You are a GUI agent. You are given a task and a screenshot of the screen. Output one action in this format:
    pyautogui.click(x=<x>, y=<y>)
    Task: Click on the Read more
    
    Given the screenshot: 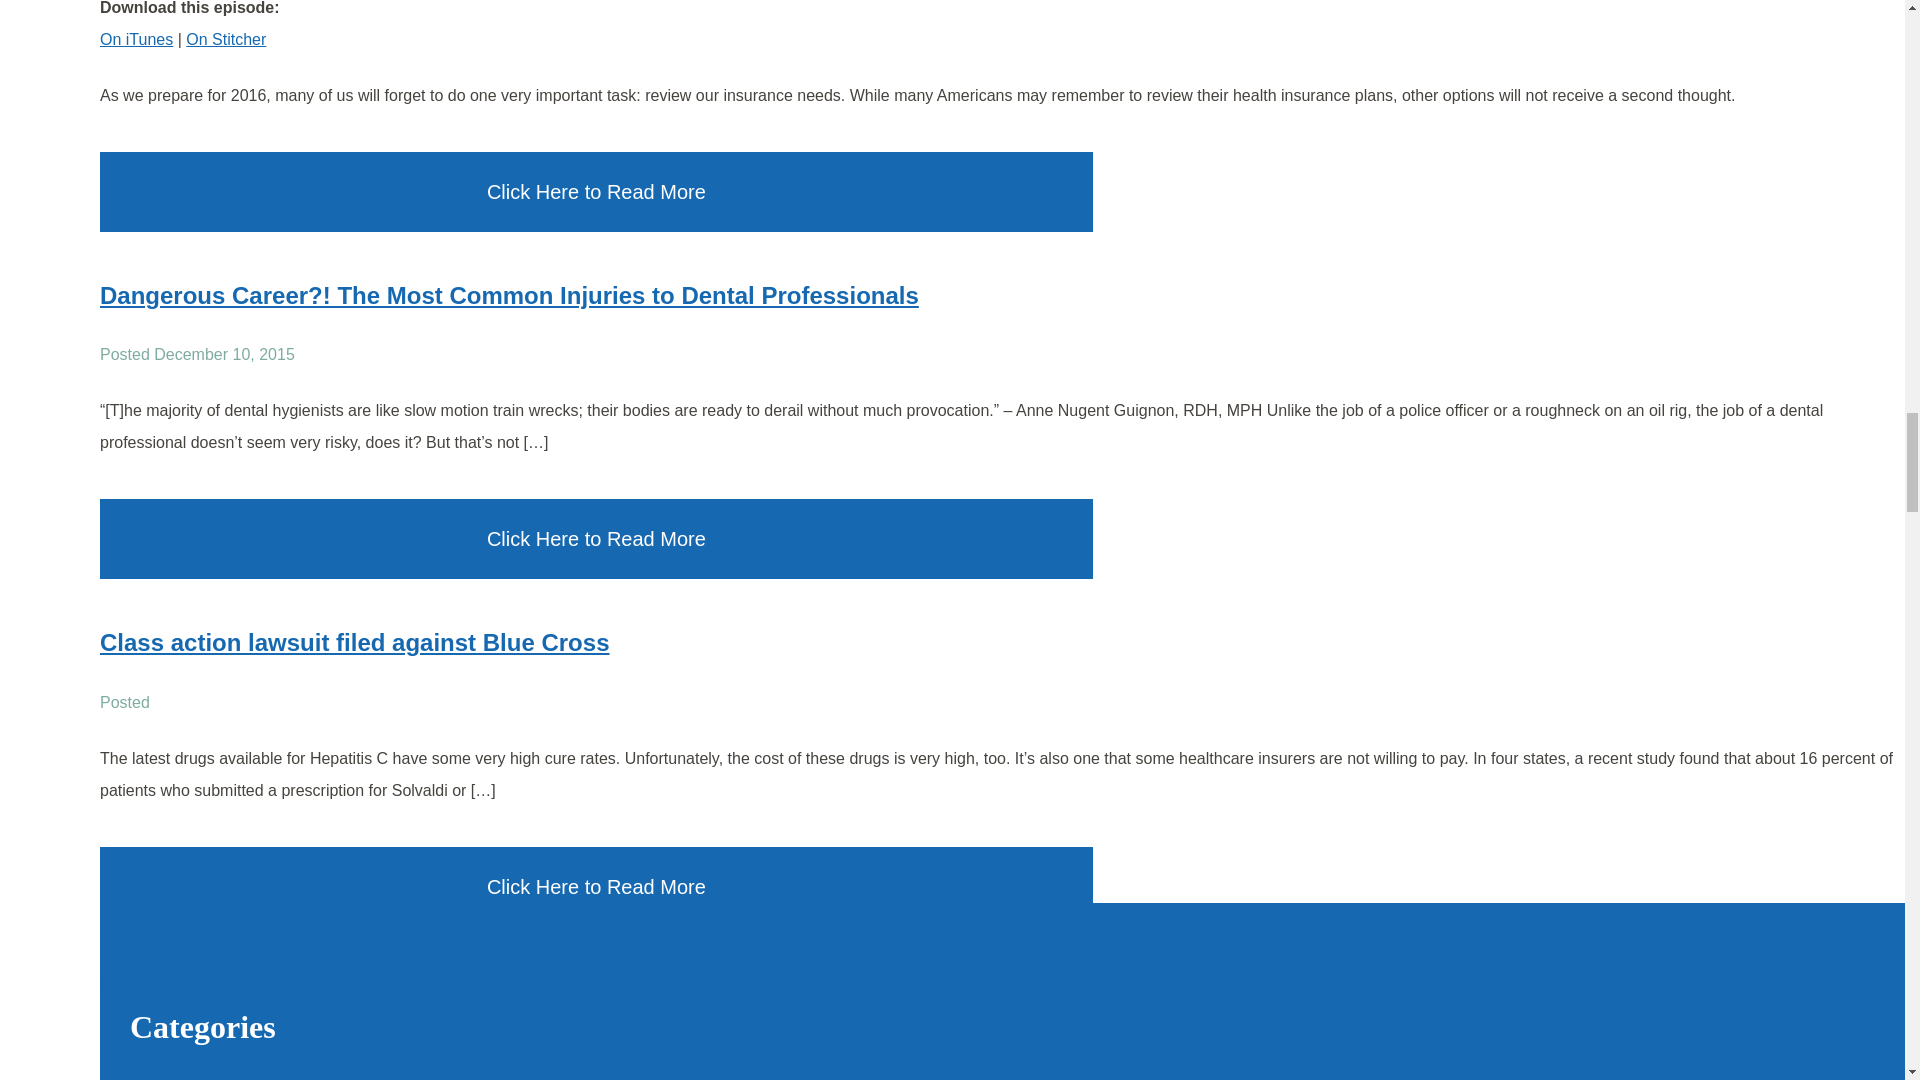 What is the action you would take?
    pyautogui.click(x=354, y=642)
    